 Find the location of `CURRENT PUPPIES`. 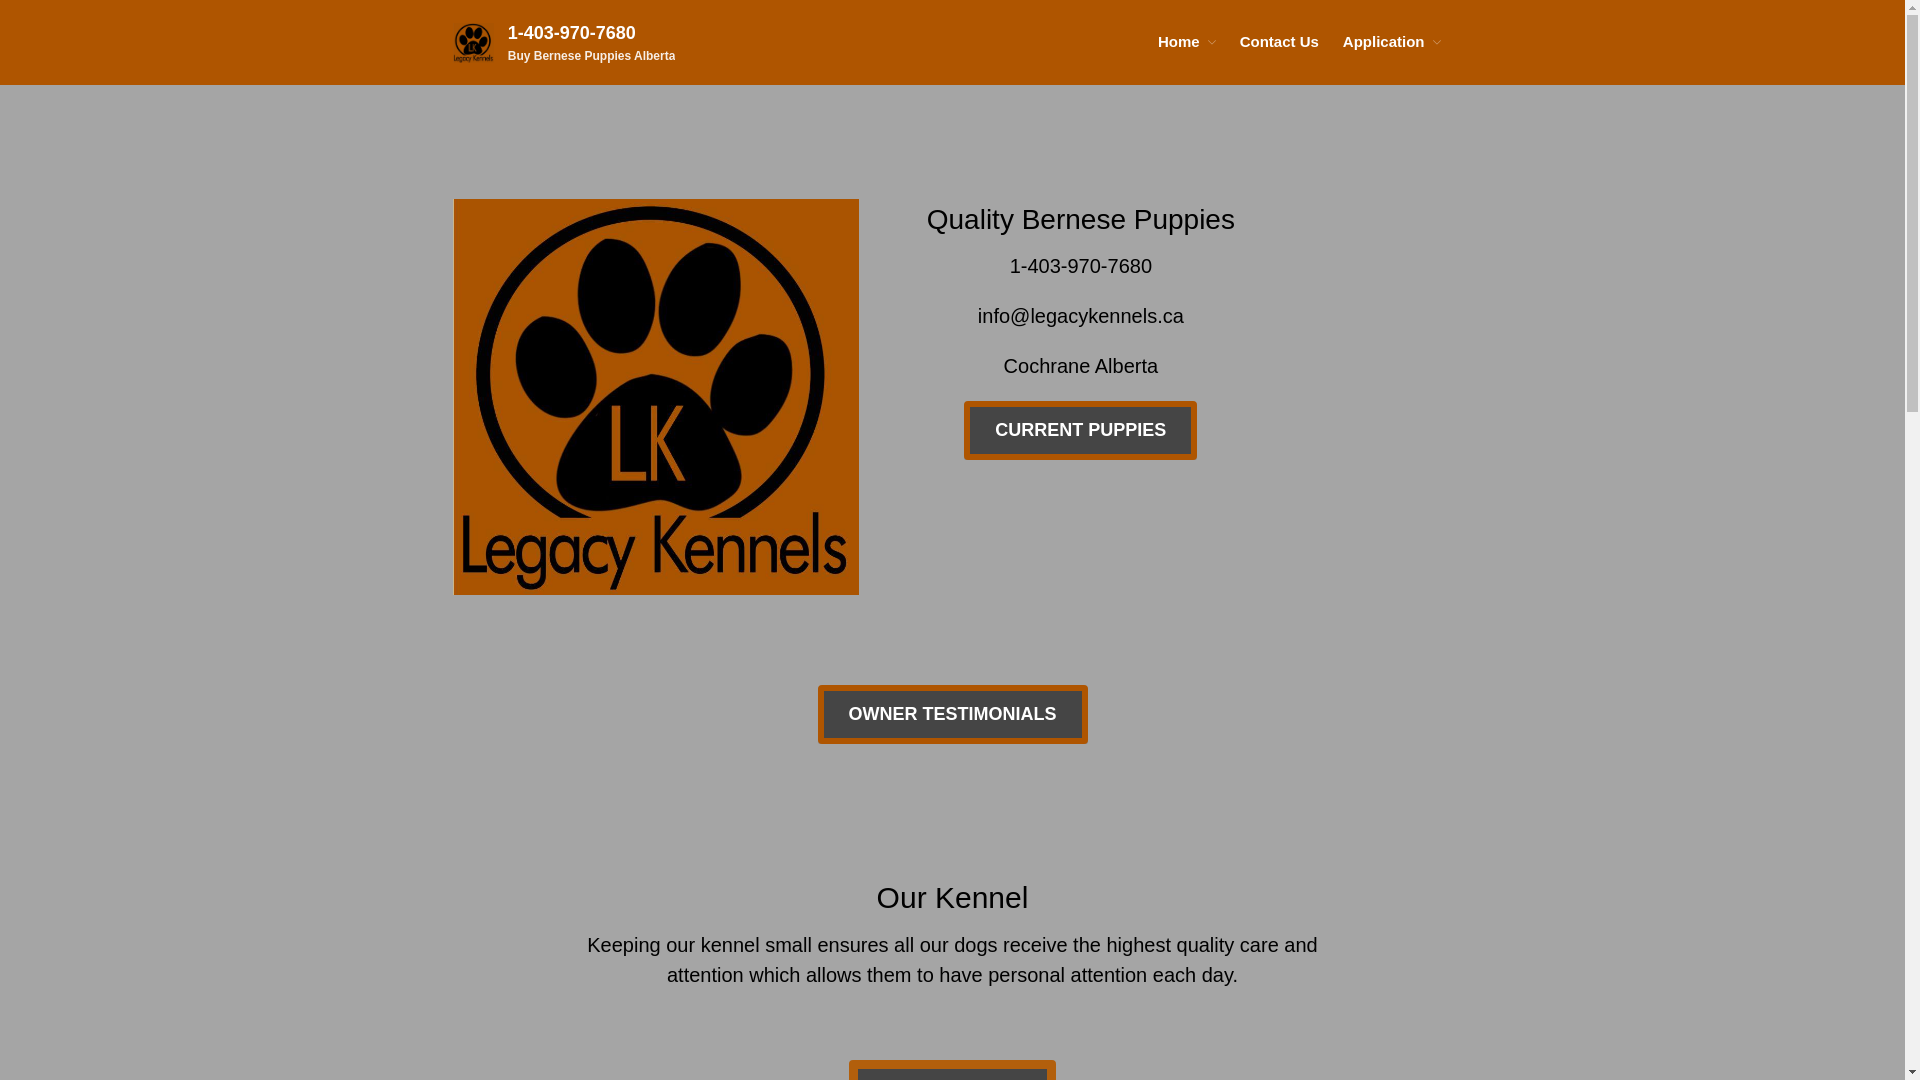

CURRENT PUPPIES is located at coordinates (1080, 430).